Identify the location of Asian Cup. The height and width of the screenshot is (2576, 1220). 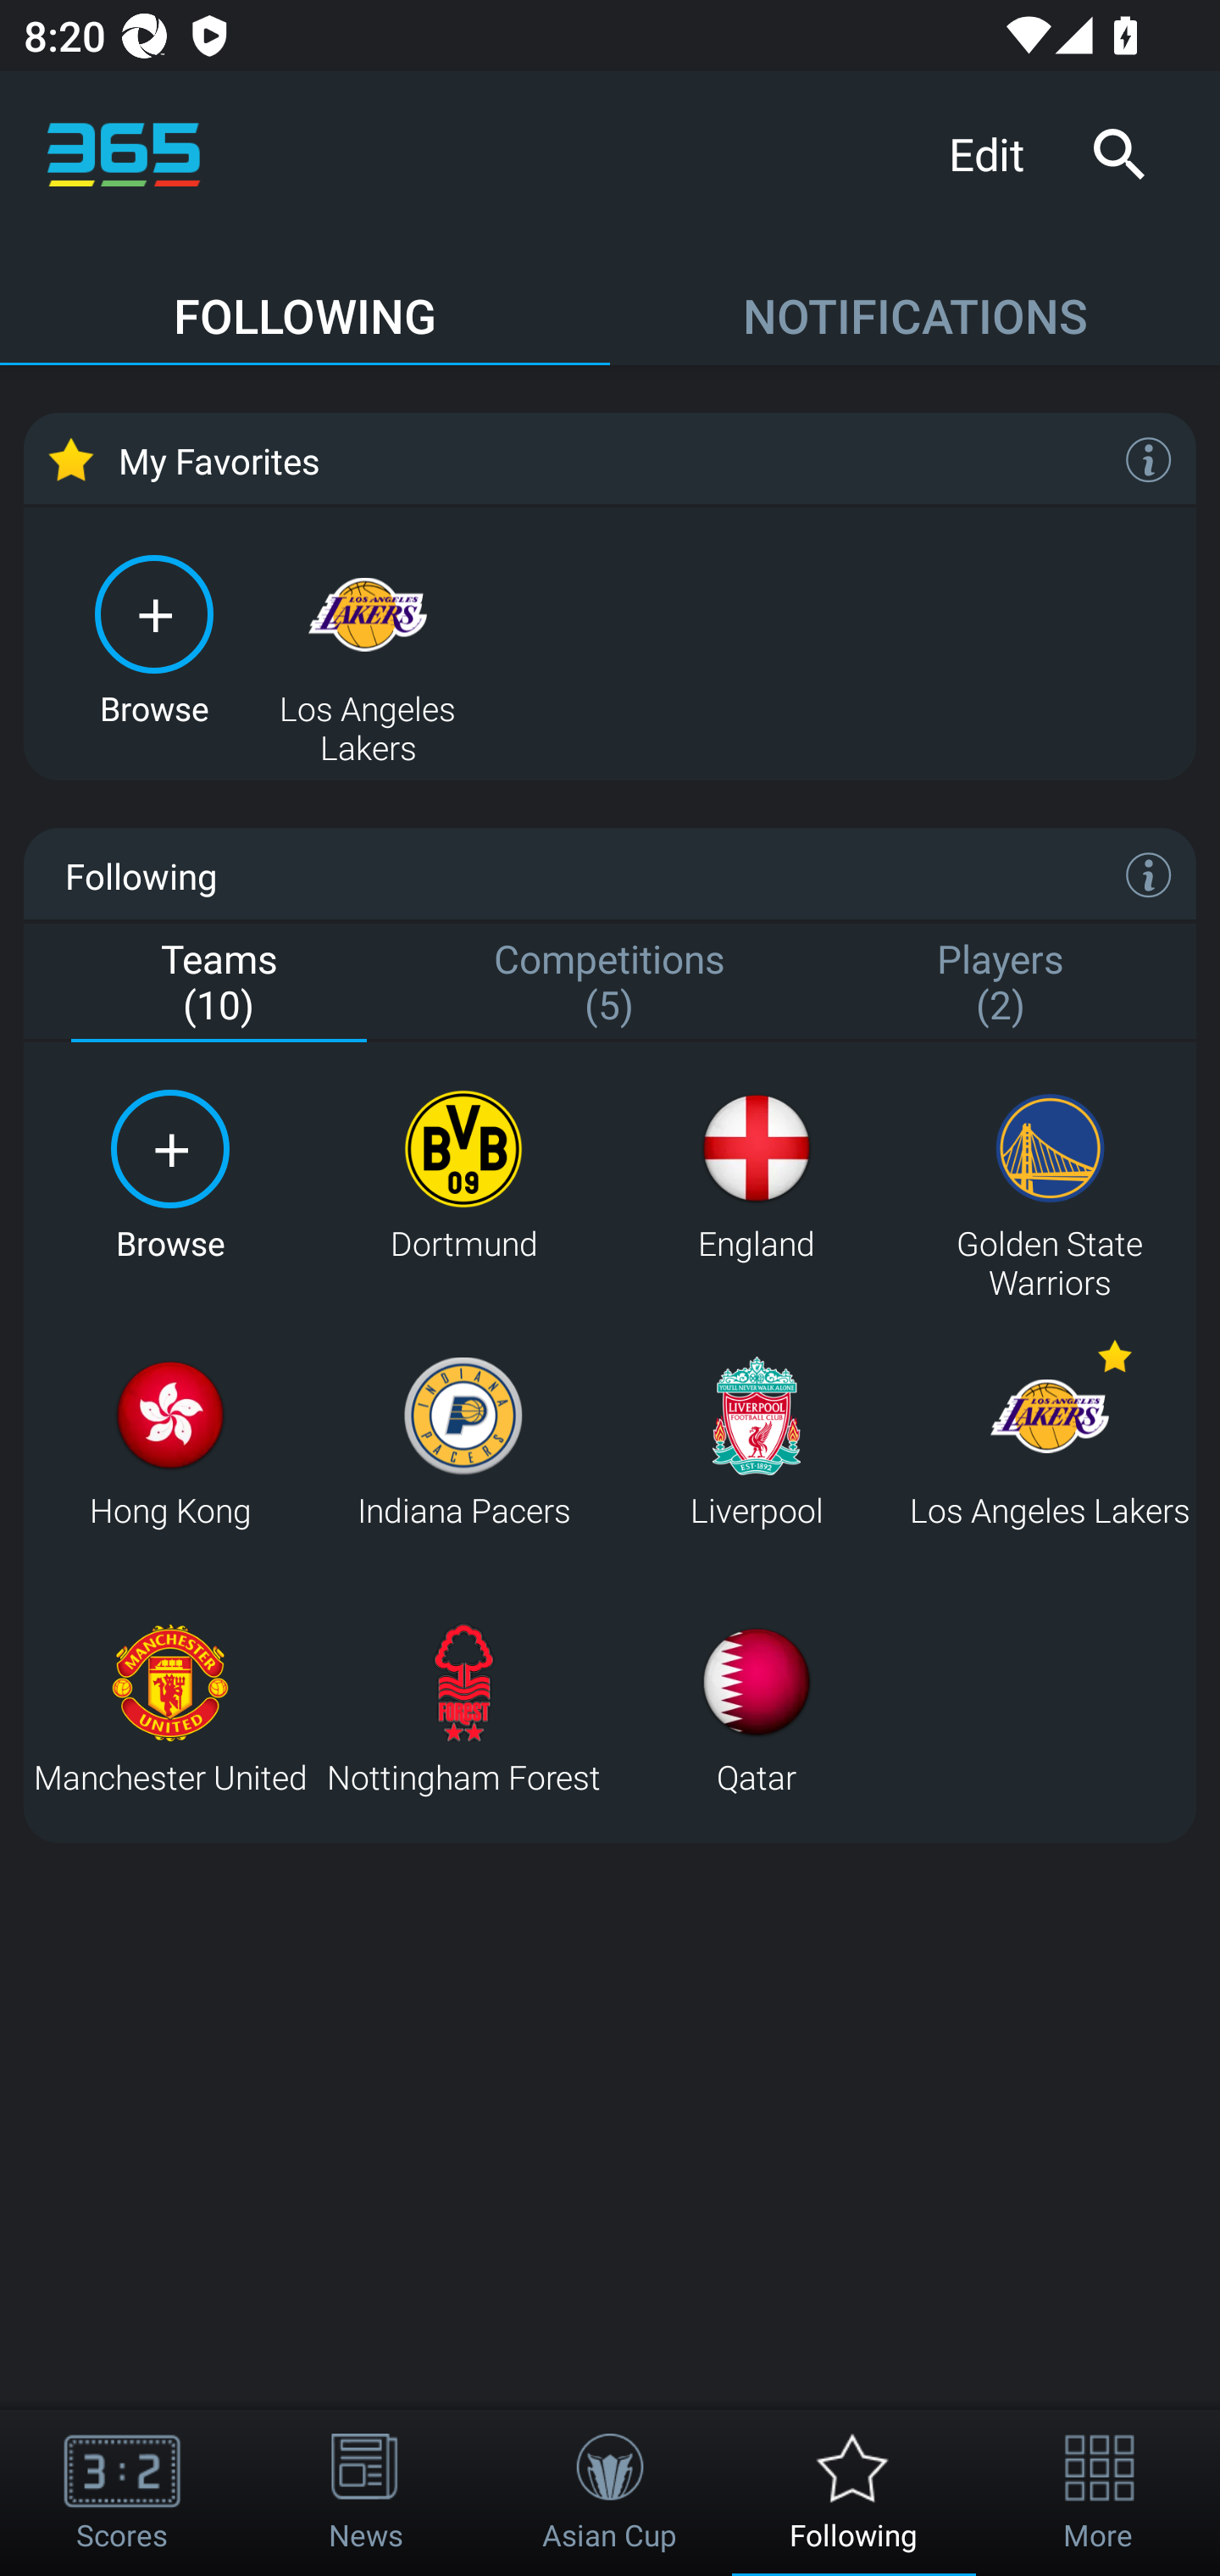
(610, 2493).